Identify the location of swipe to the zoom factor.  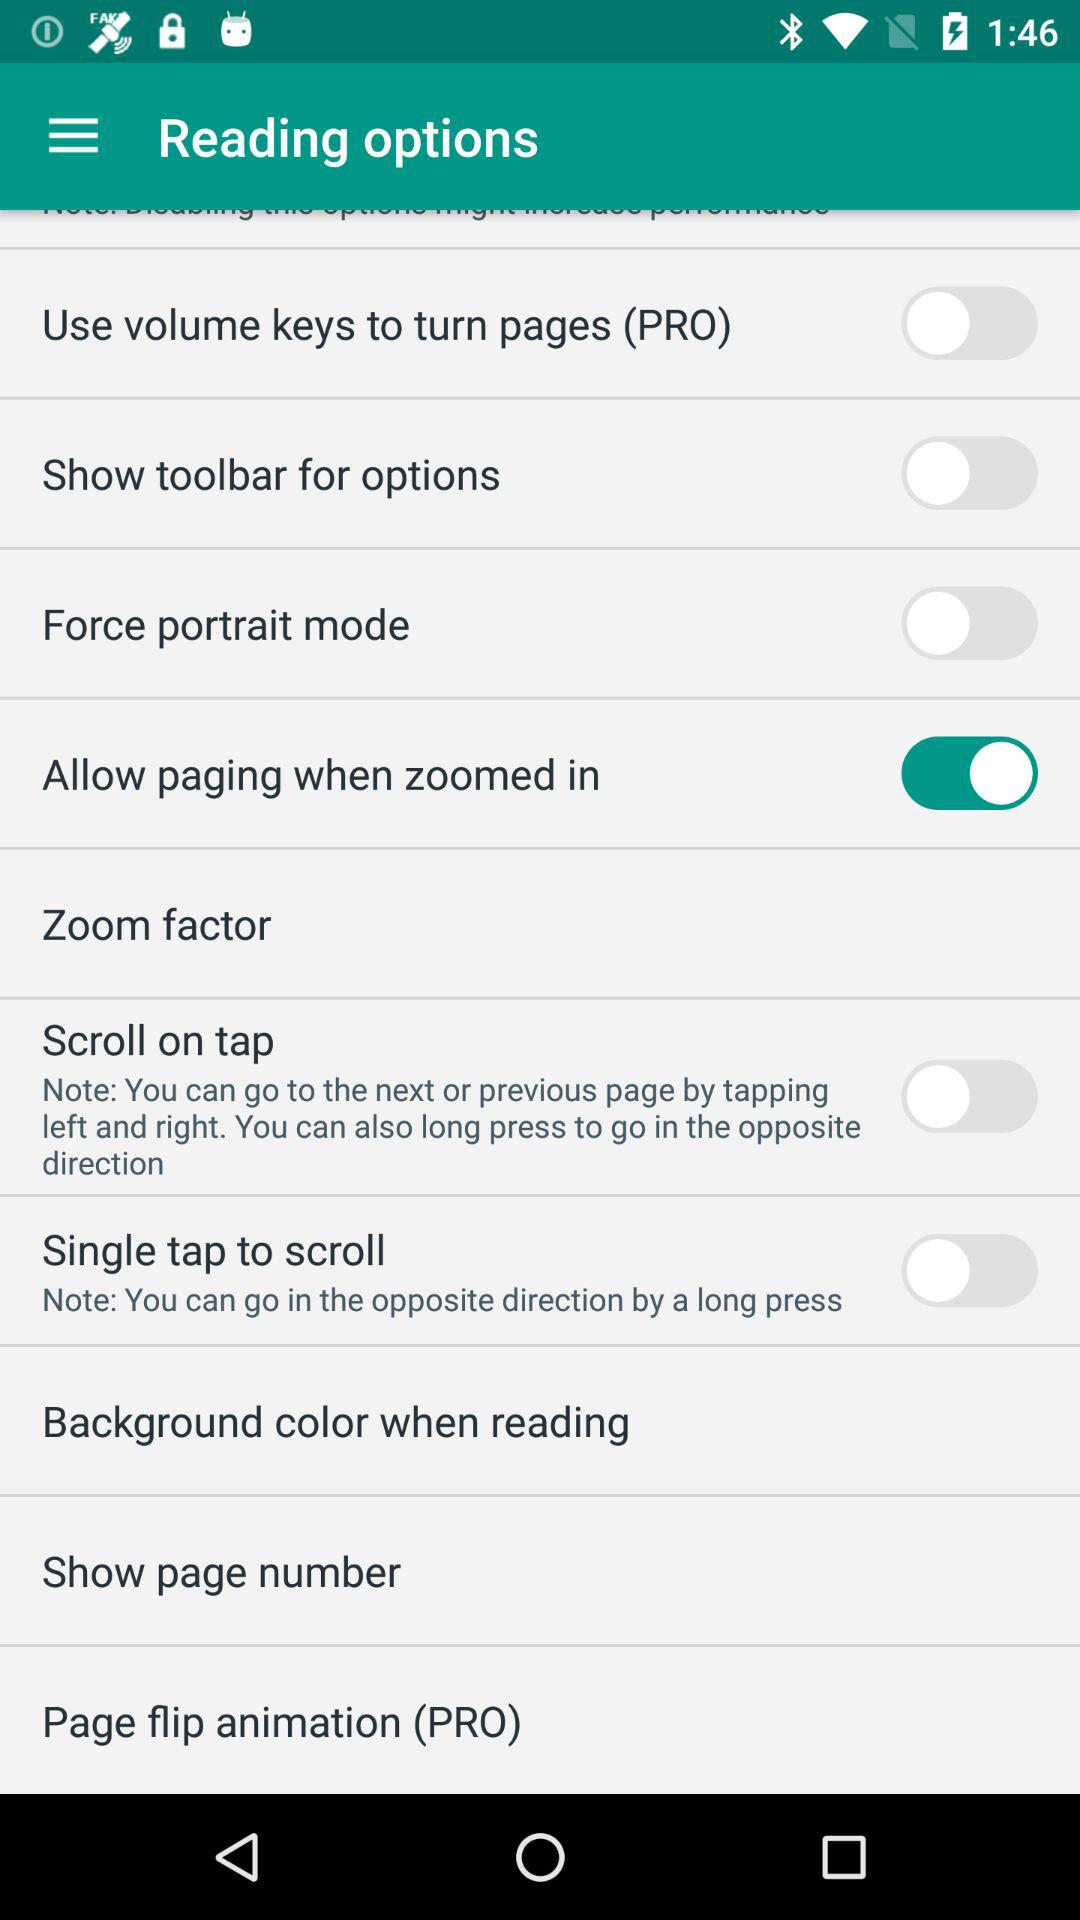
(156, 922).